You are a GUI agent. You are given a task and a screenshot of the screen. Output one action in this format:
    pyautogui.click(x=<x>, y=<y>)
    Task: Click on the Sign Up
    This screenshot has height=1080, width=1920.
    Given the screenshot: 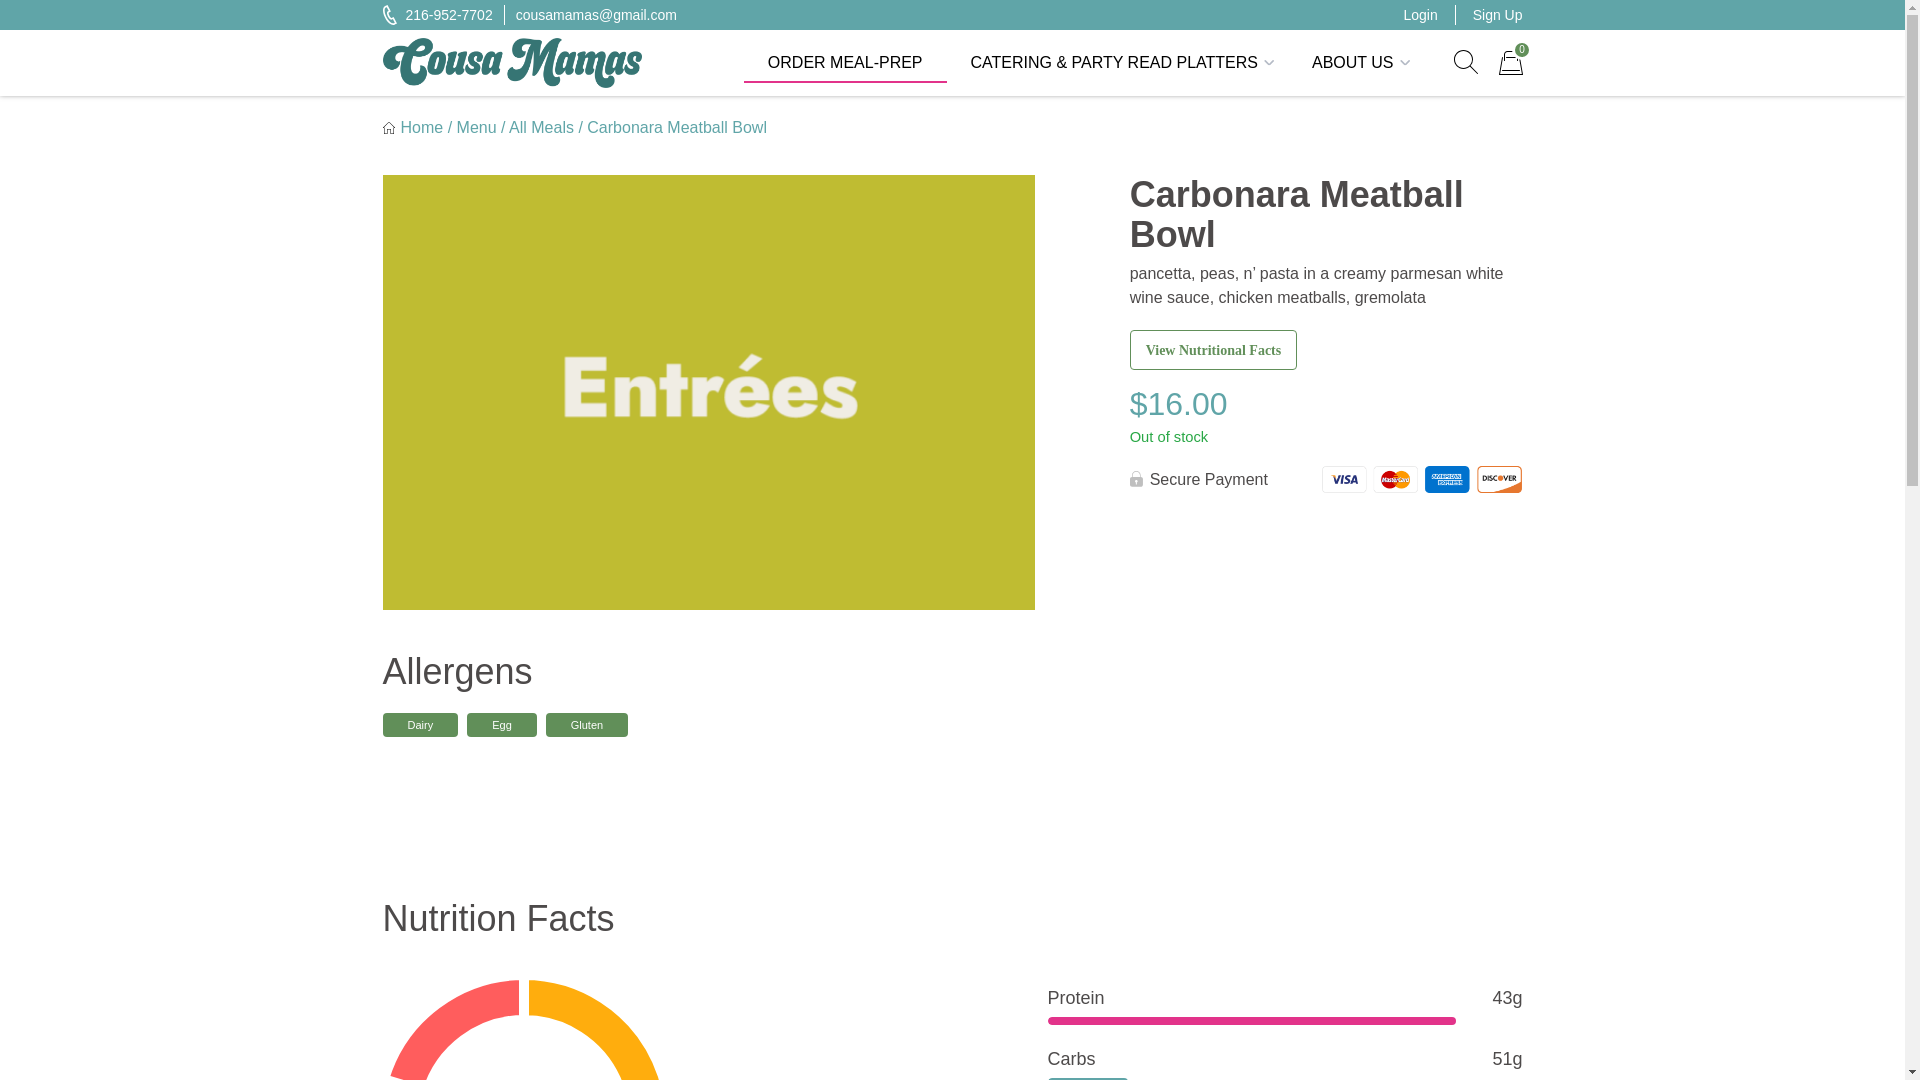 What is the action you would take?
    pyautogui.click(x=1497, y=14)
    